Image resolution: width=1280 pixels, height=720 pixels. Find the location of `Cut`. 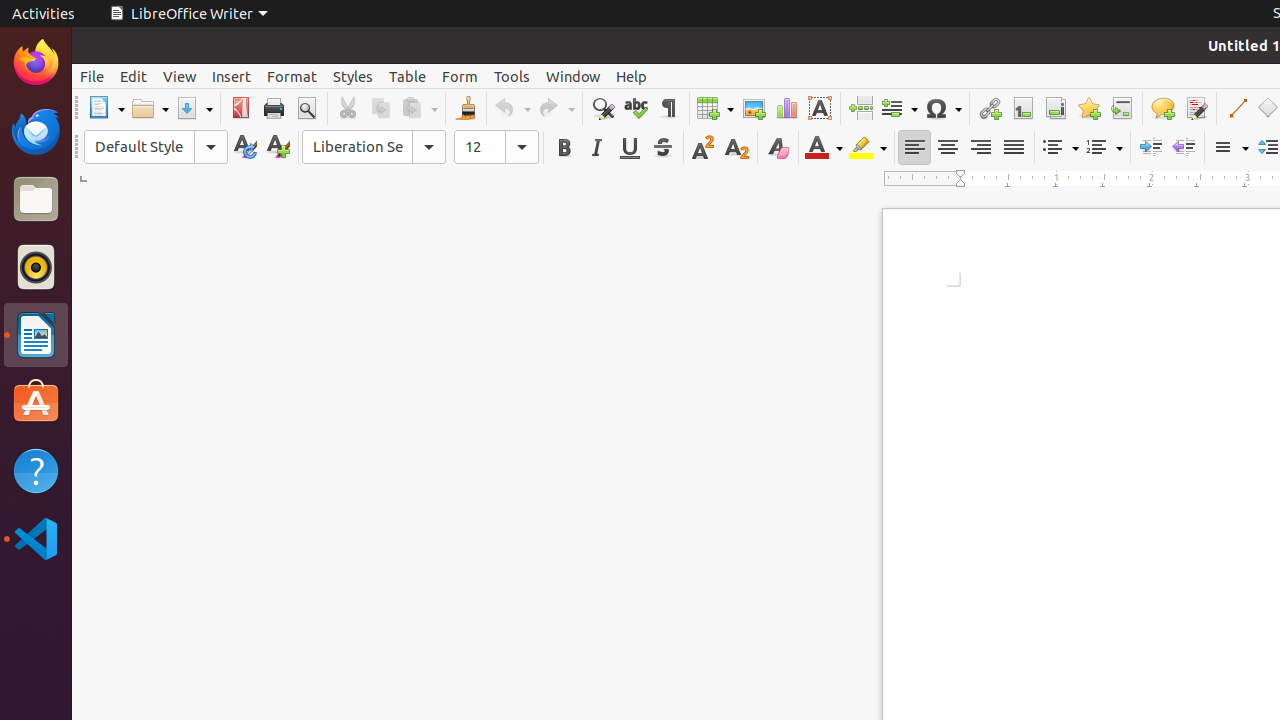

Cut is located at coordinates (348, 108).